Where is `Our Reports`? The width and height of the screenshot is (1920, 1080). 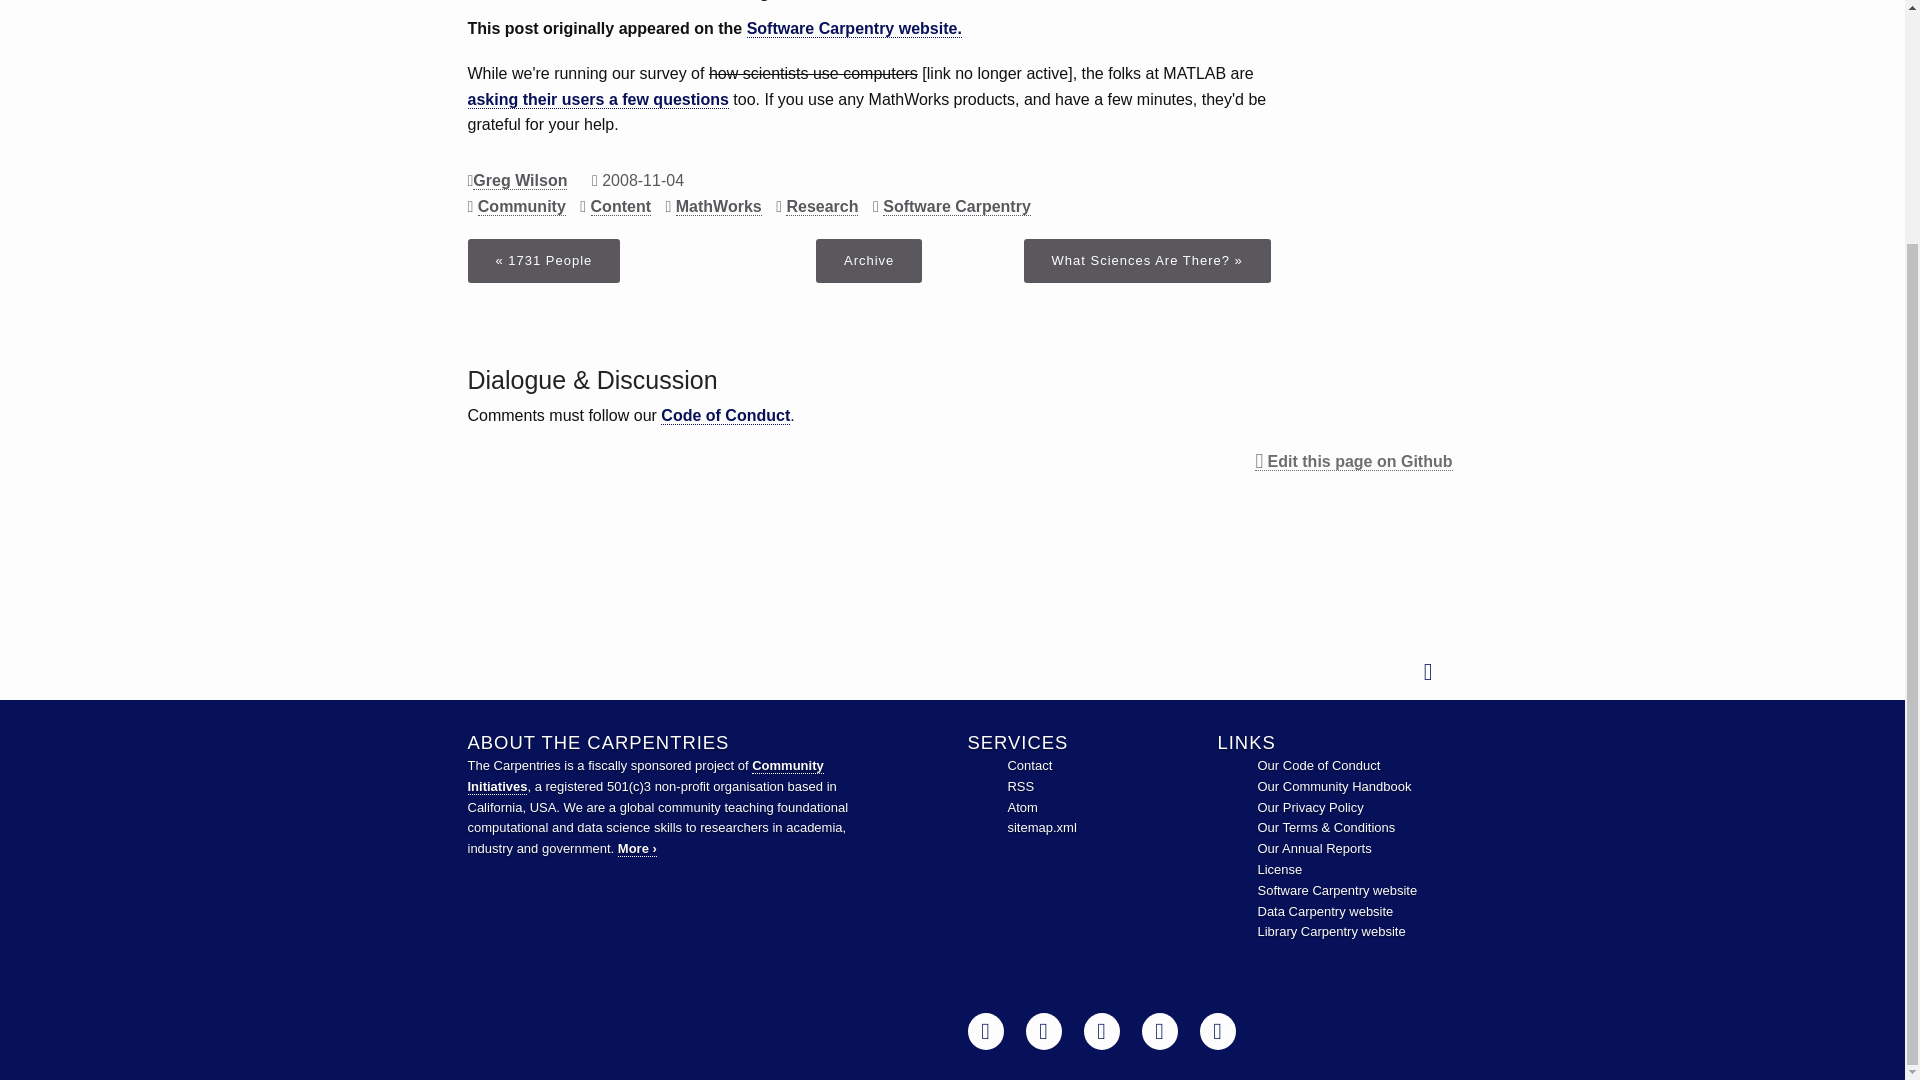 Our Reports is located at coordinates (1314, 848).